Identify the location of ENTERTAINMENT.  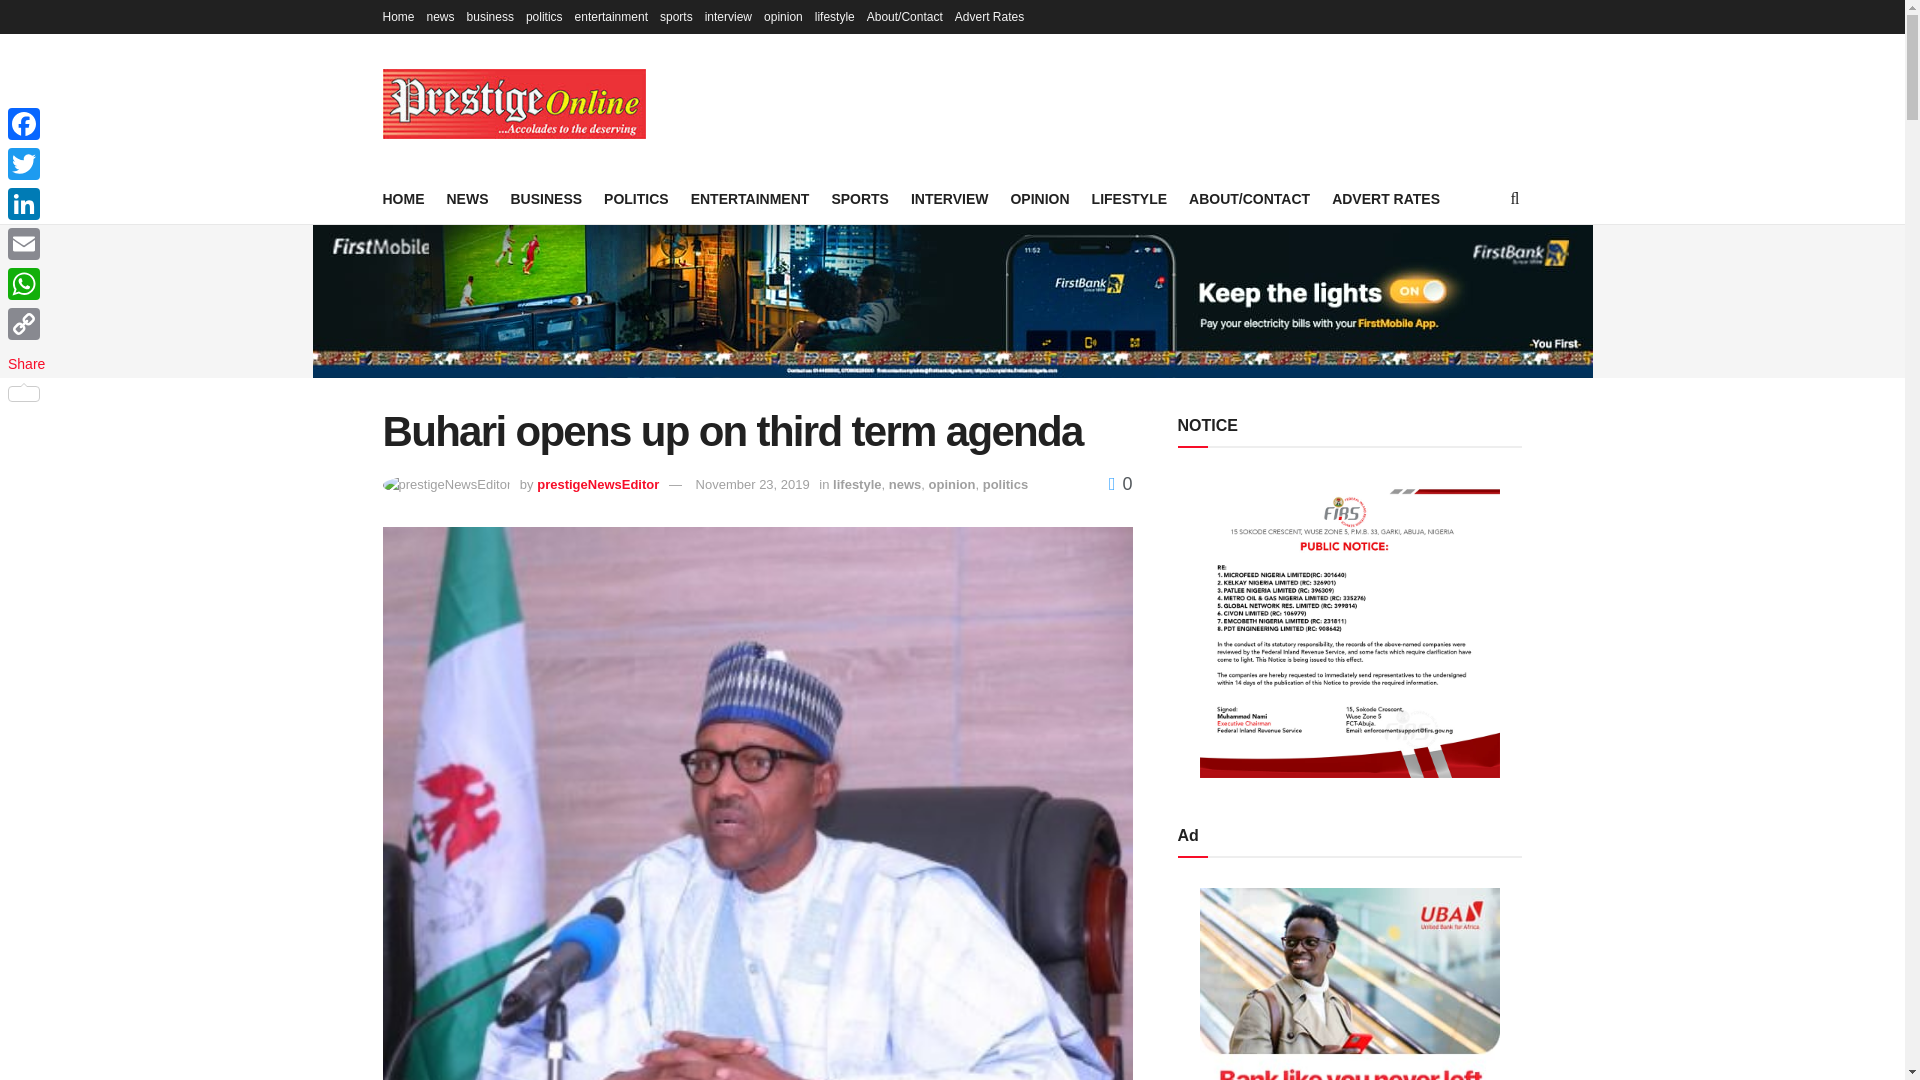
(750, 198).